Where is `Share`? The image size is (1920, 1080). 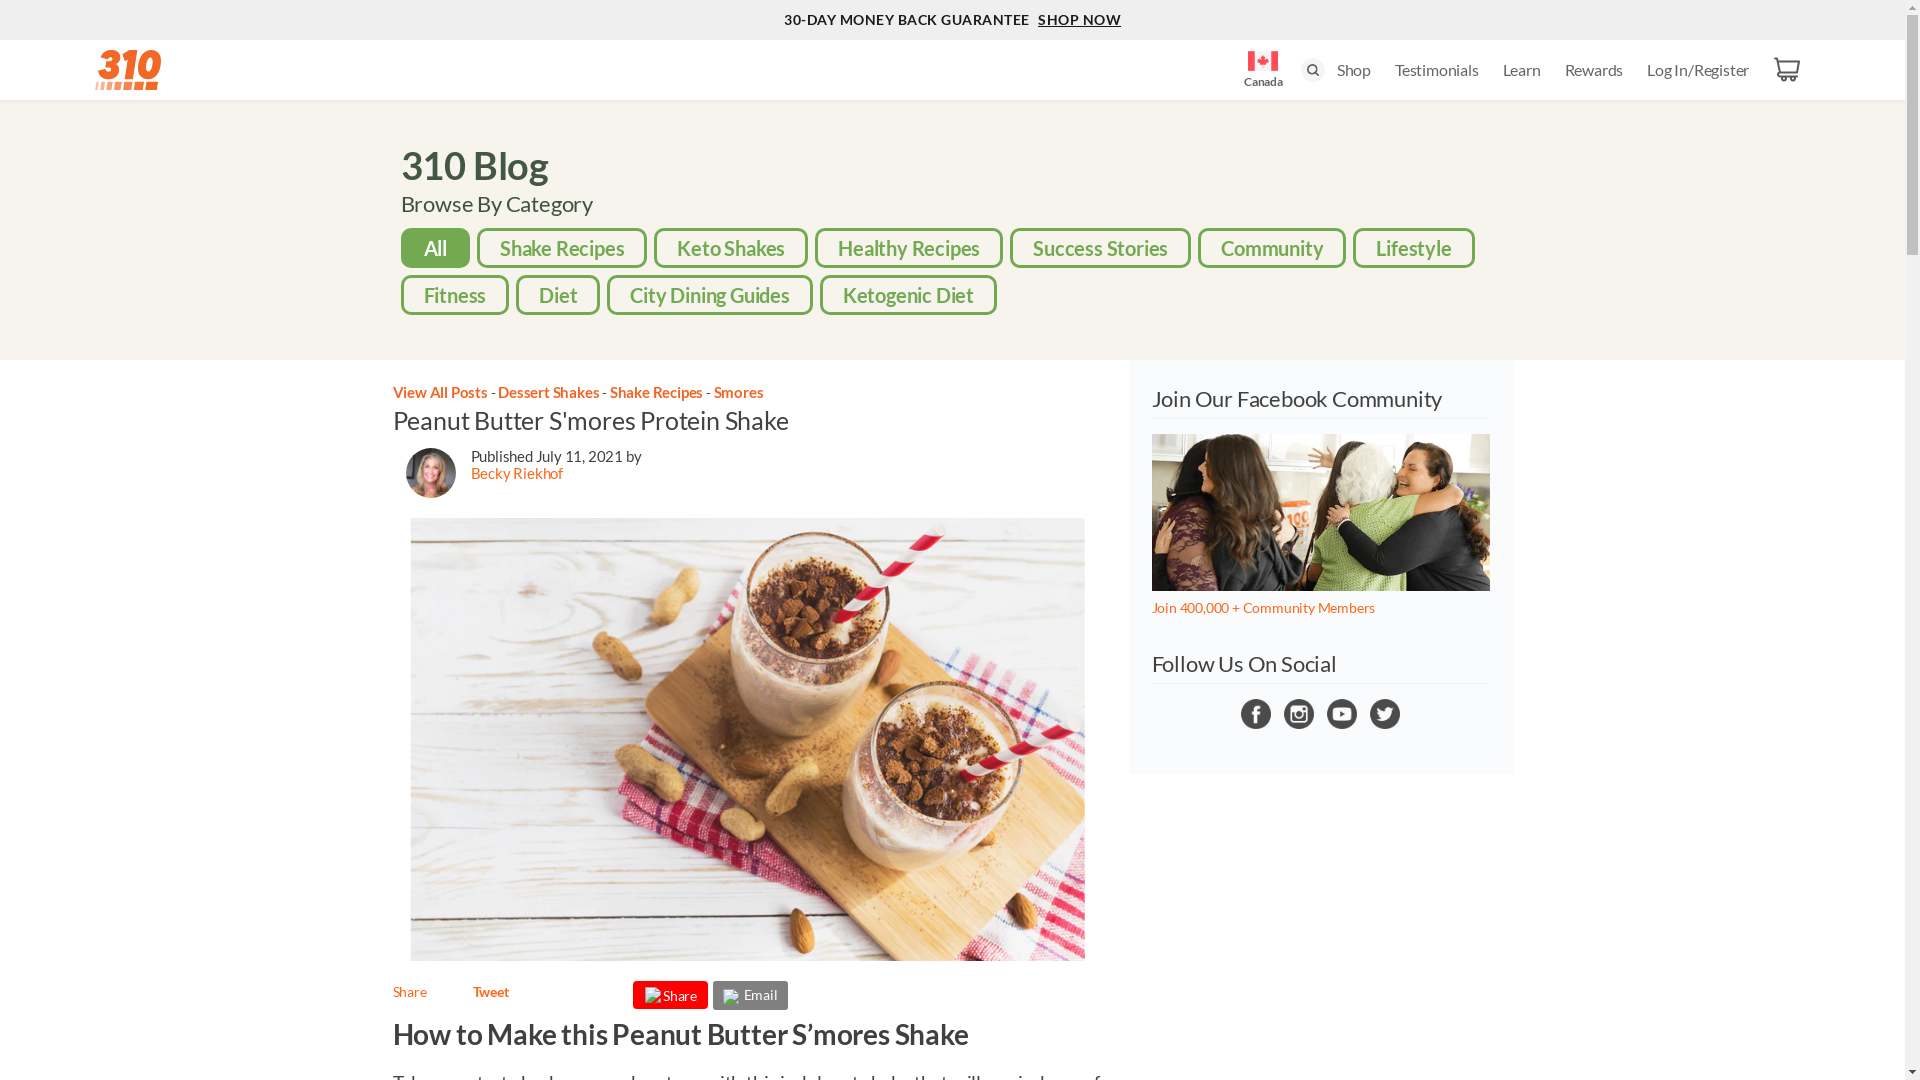 Share is located at coordinates (409, 992).